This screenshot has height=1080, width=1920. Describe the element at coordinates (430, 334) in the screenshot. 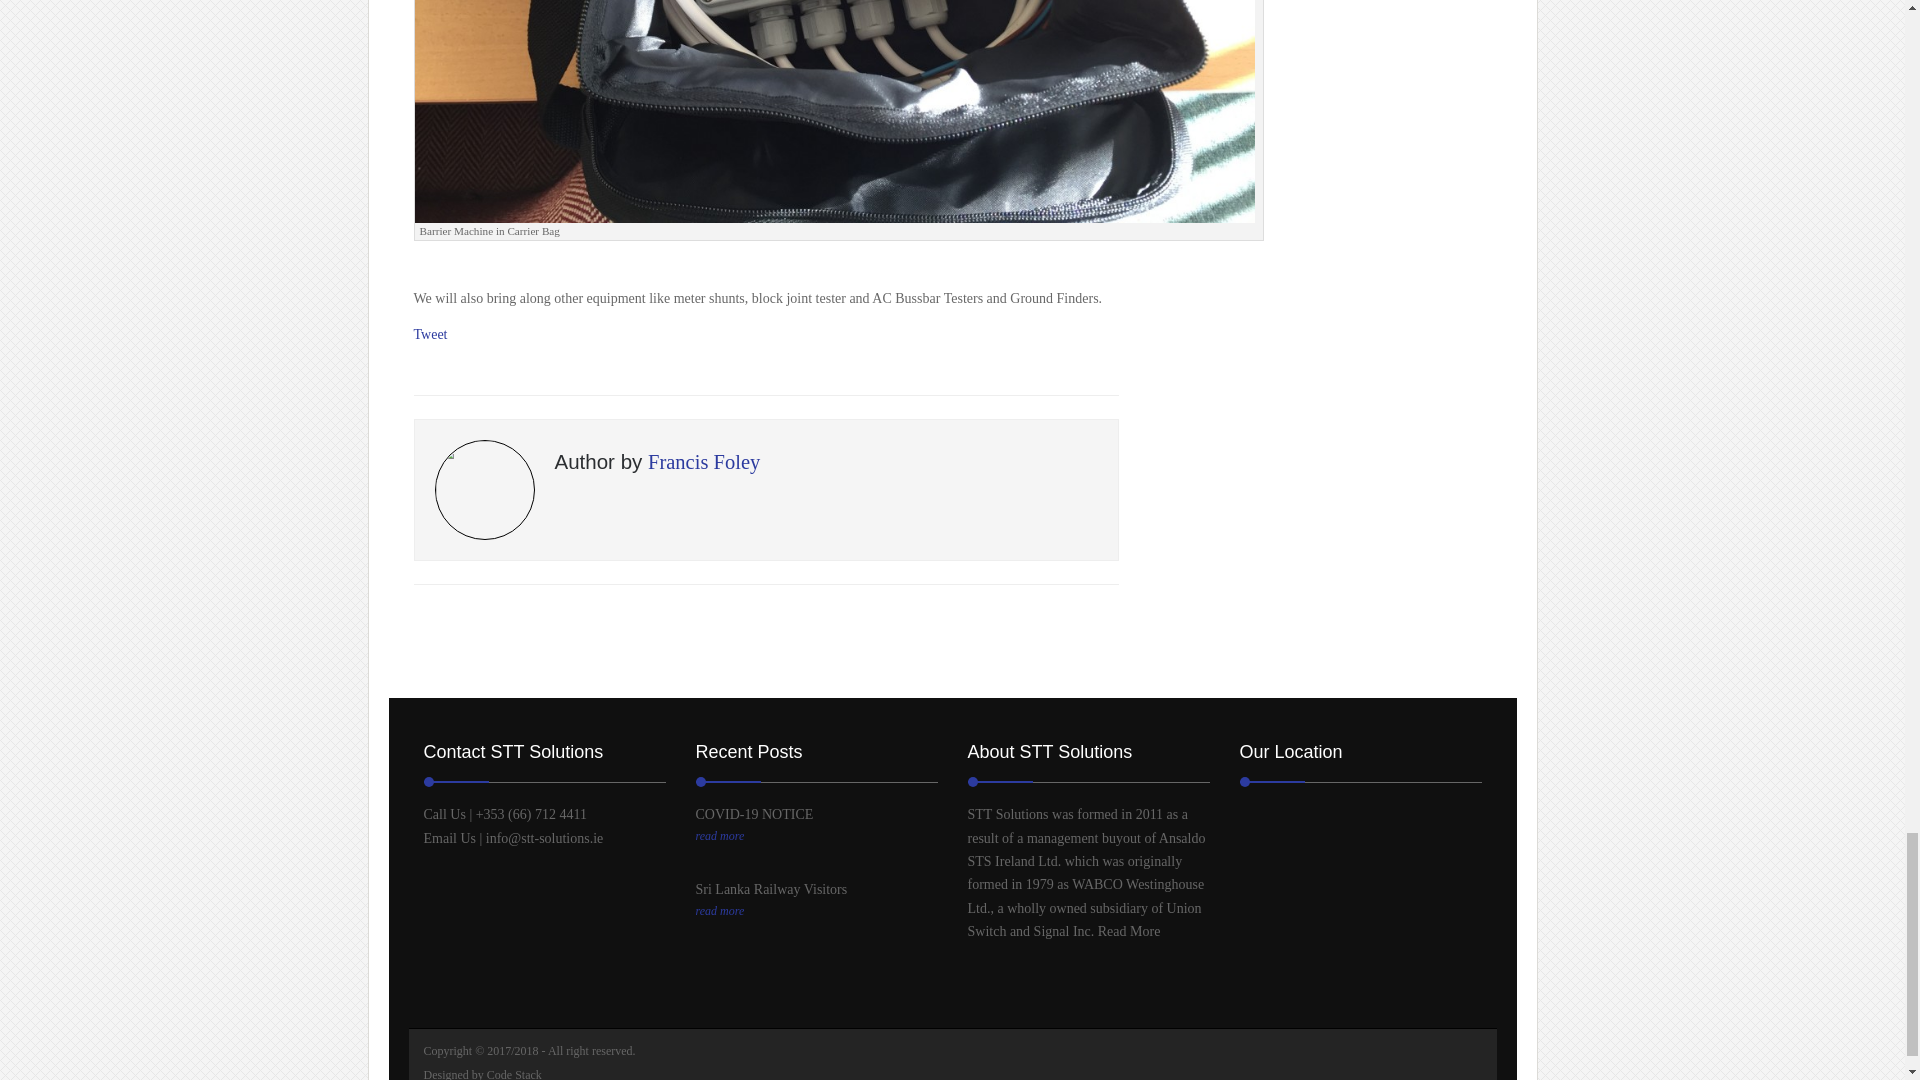

I see `Tweet` at that location.